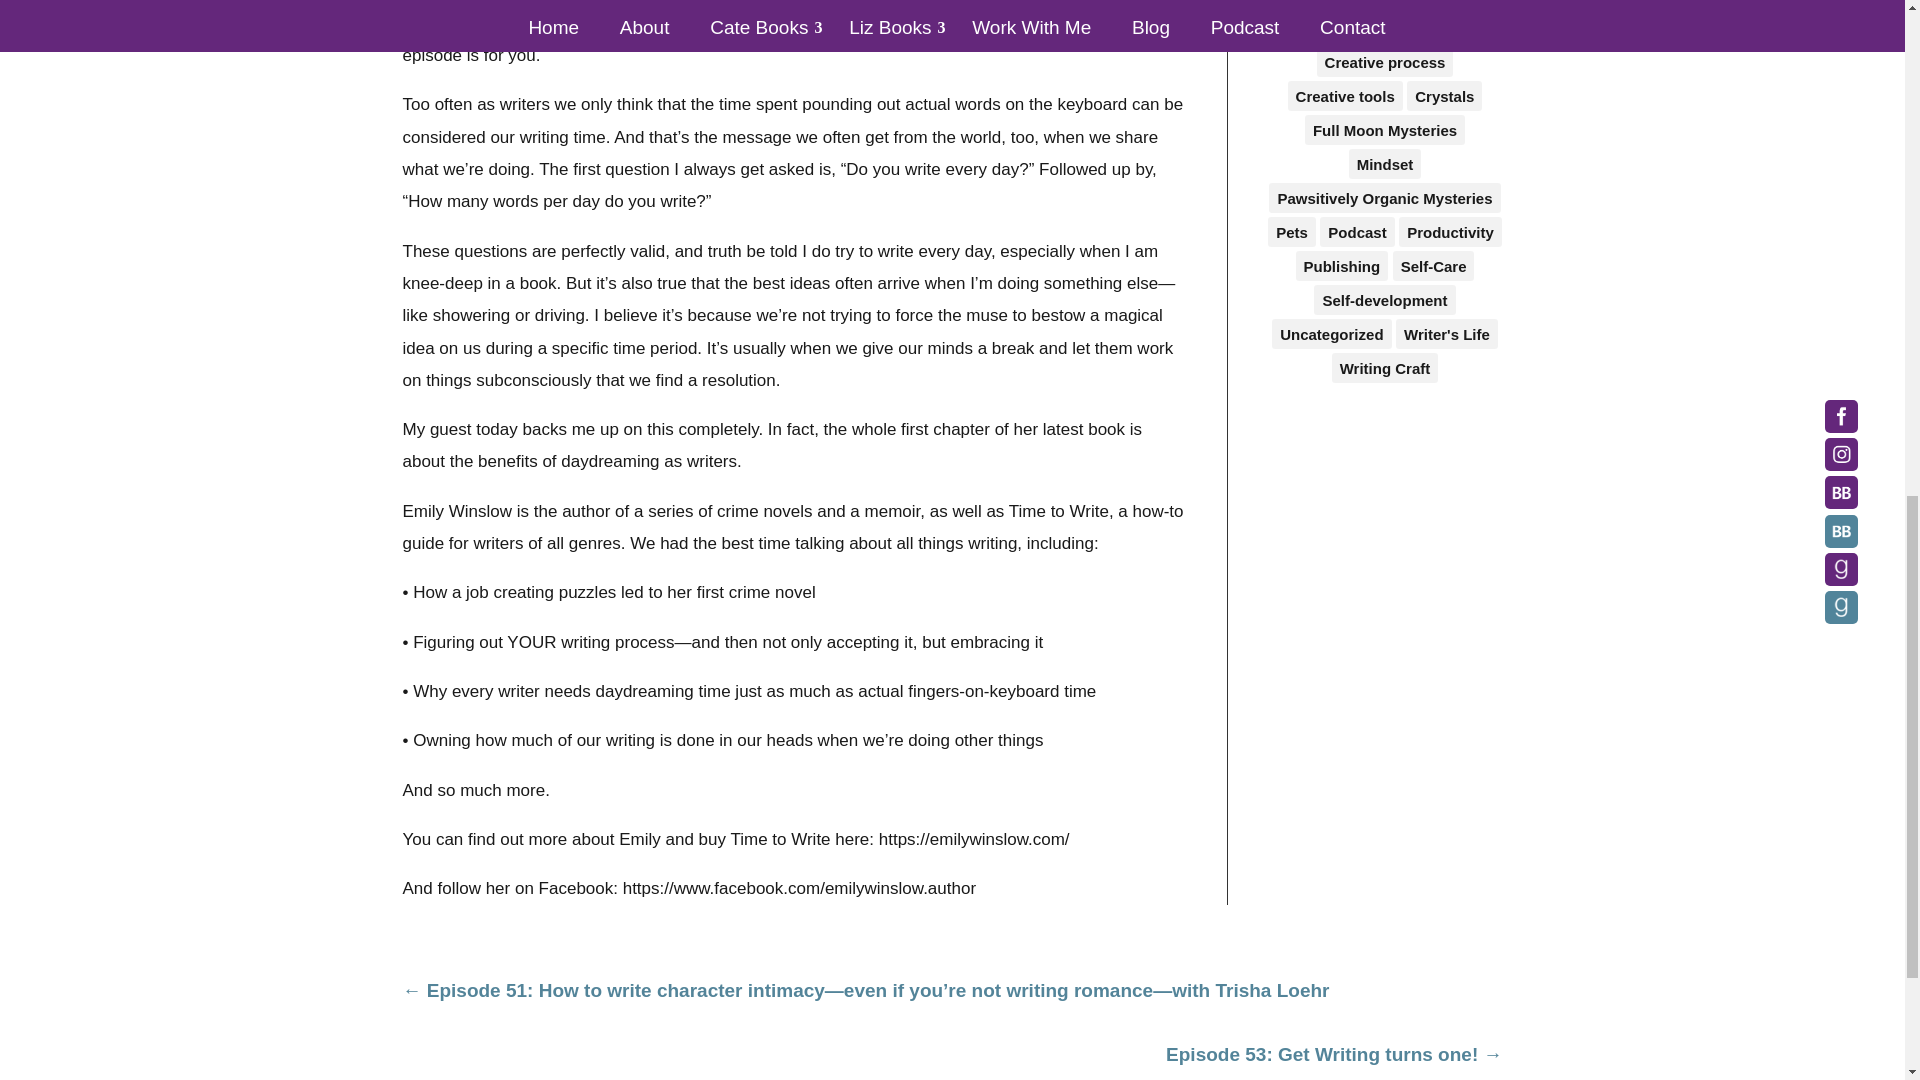 The width and height of the screenshot is (1920, 1080). I want to click on Full Moon Mysteries, so click(1384, 129).